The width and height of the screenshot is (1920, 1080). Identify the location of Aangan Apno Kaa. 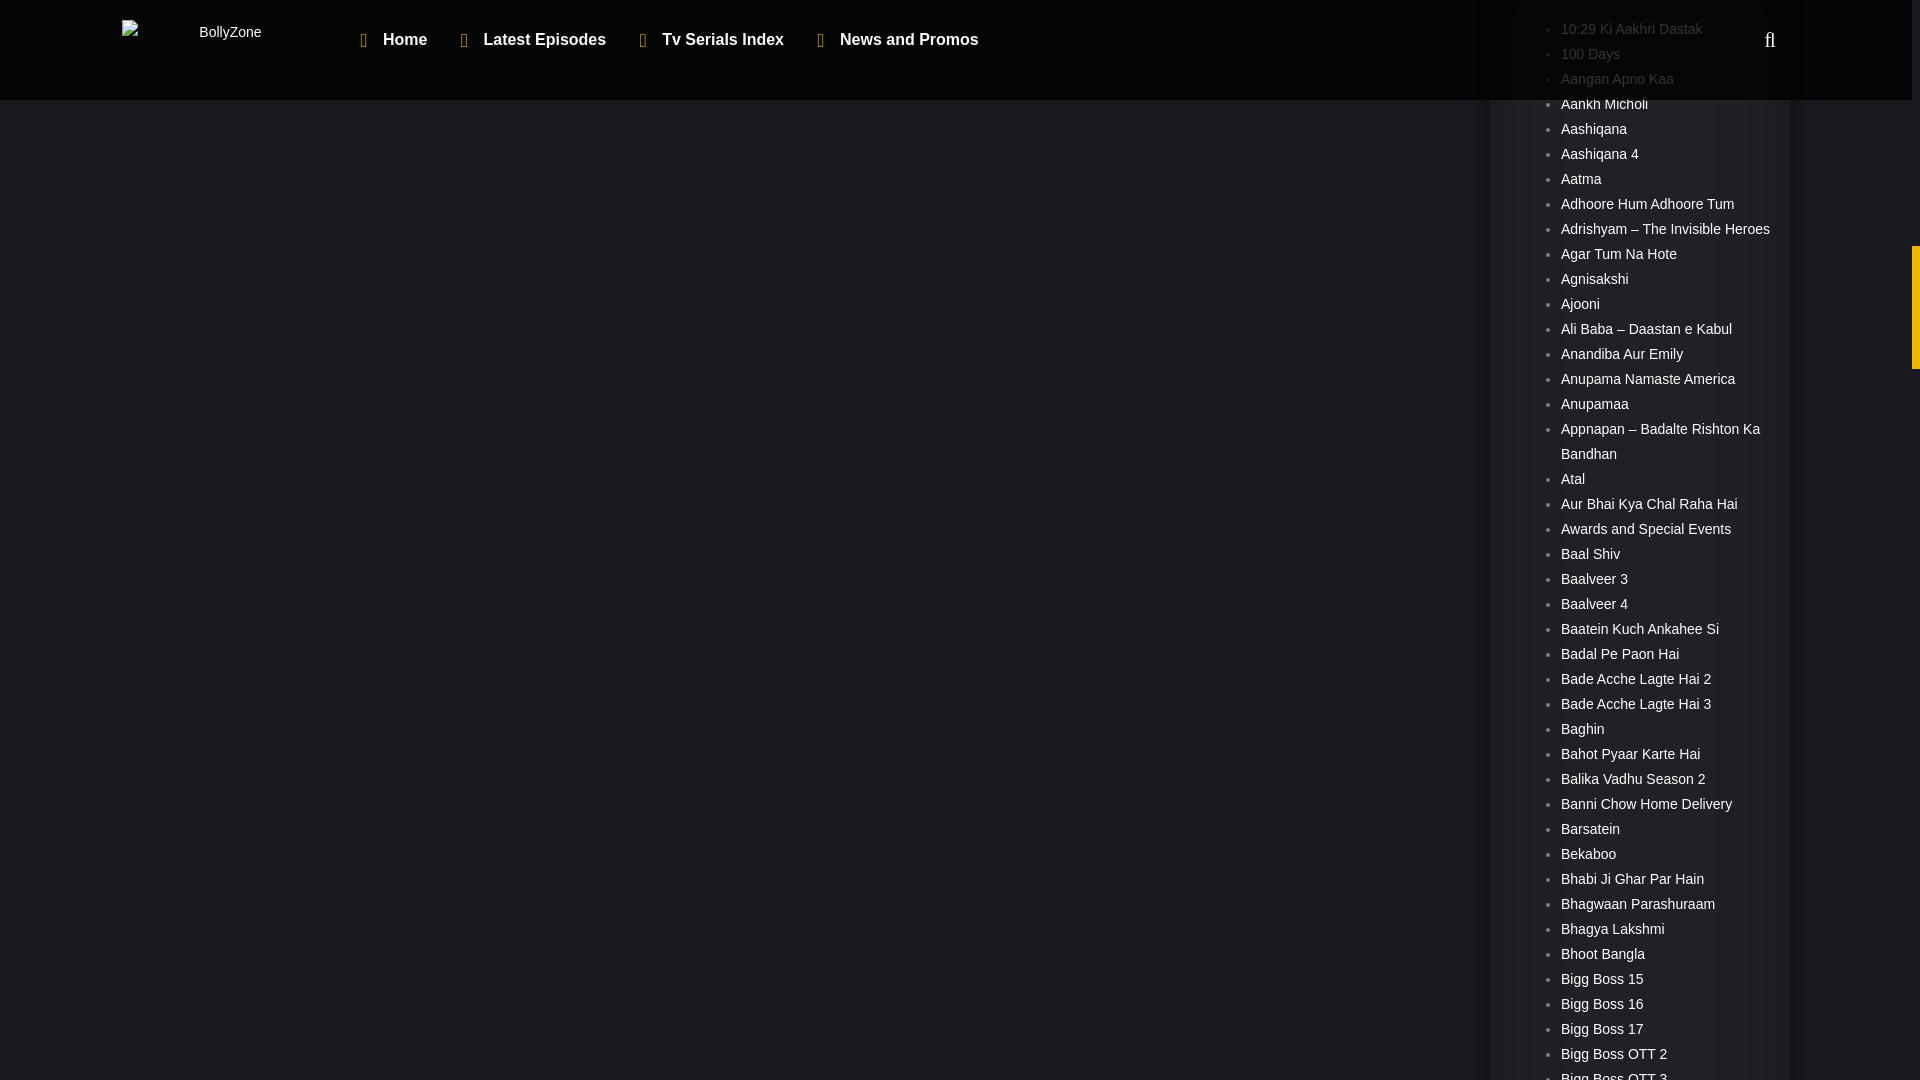
(1617, 79).